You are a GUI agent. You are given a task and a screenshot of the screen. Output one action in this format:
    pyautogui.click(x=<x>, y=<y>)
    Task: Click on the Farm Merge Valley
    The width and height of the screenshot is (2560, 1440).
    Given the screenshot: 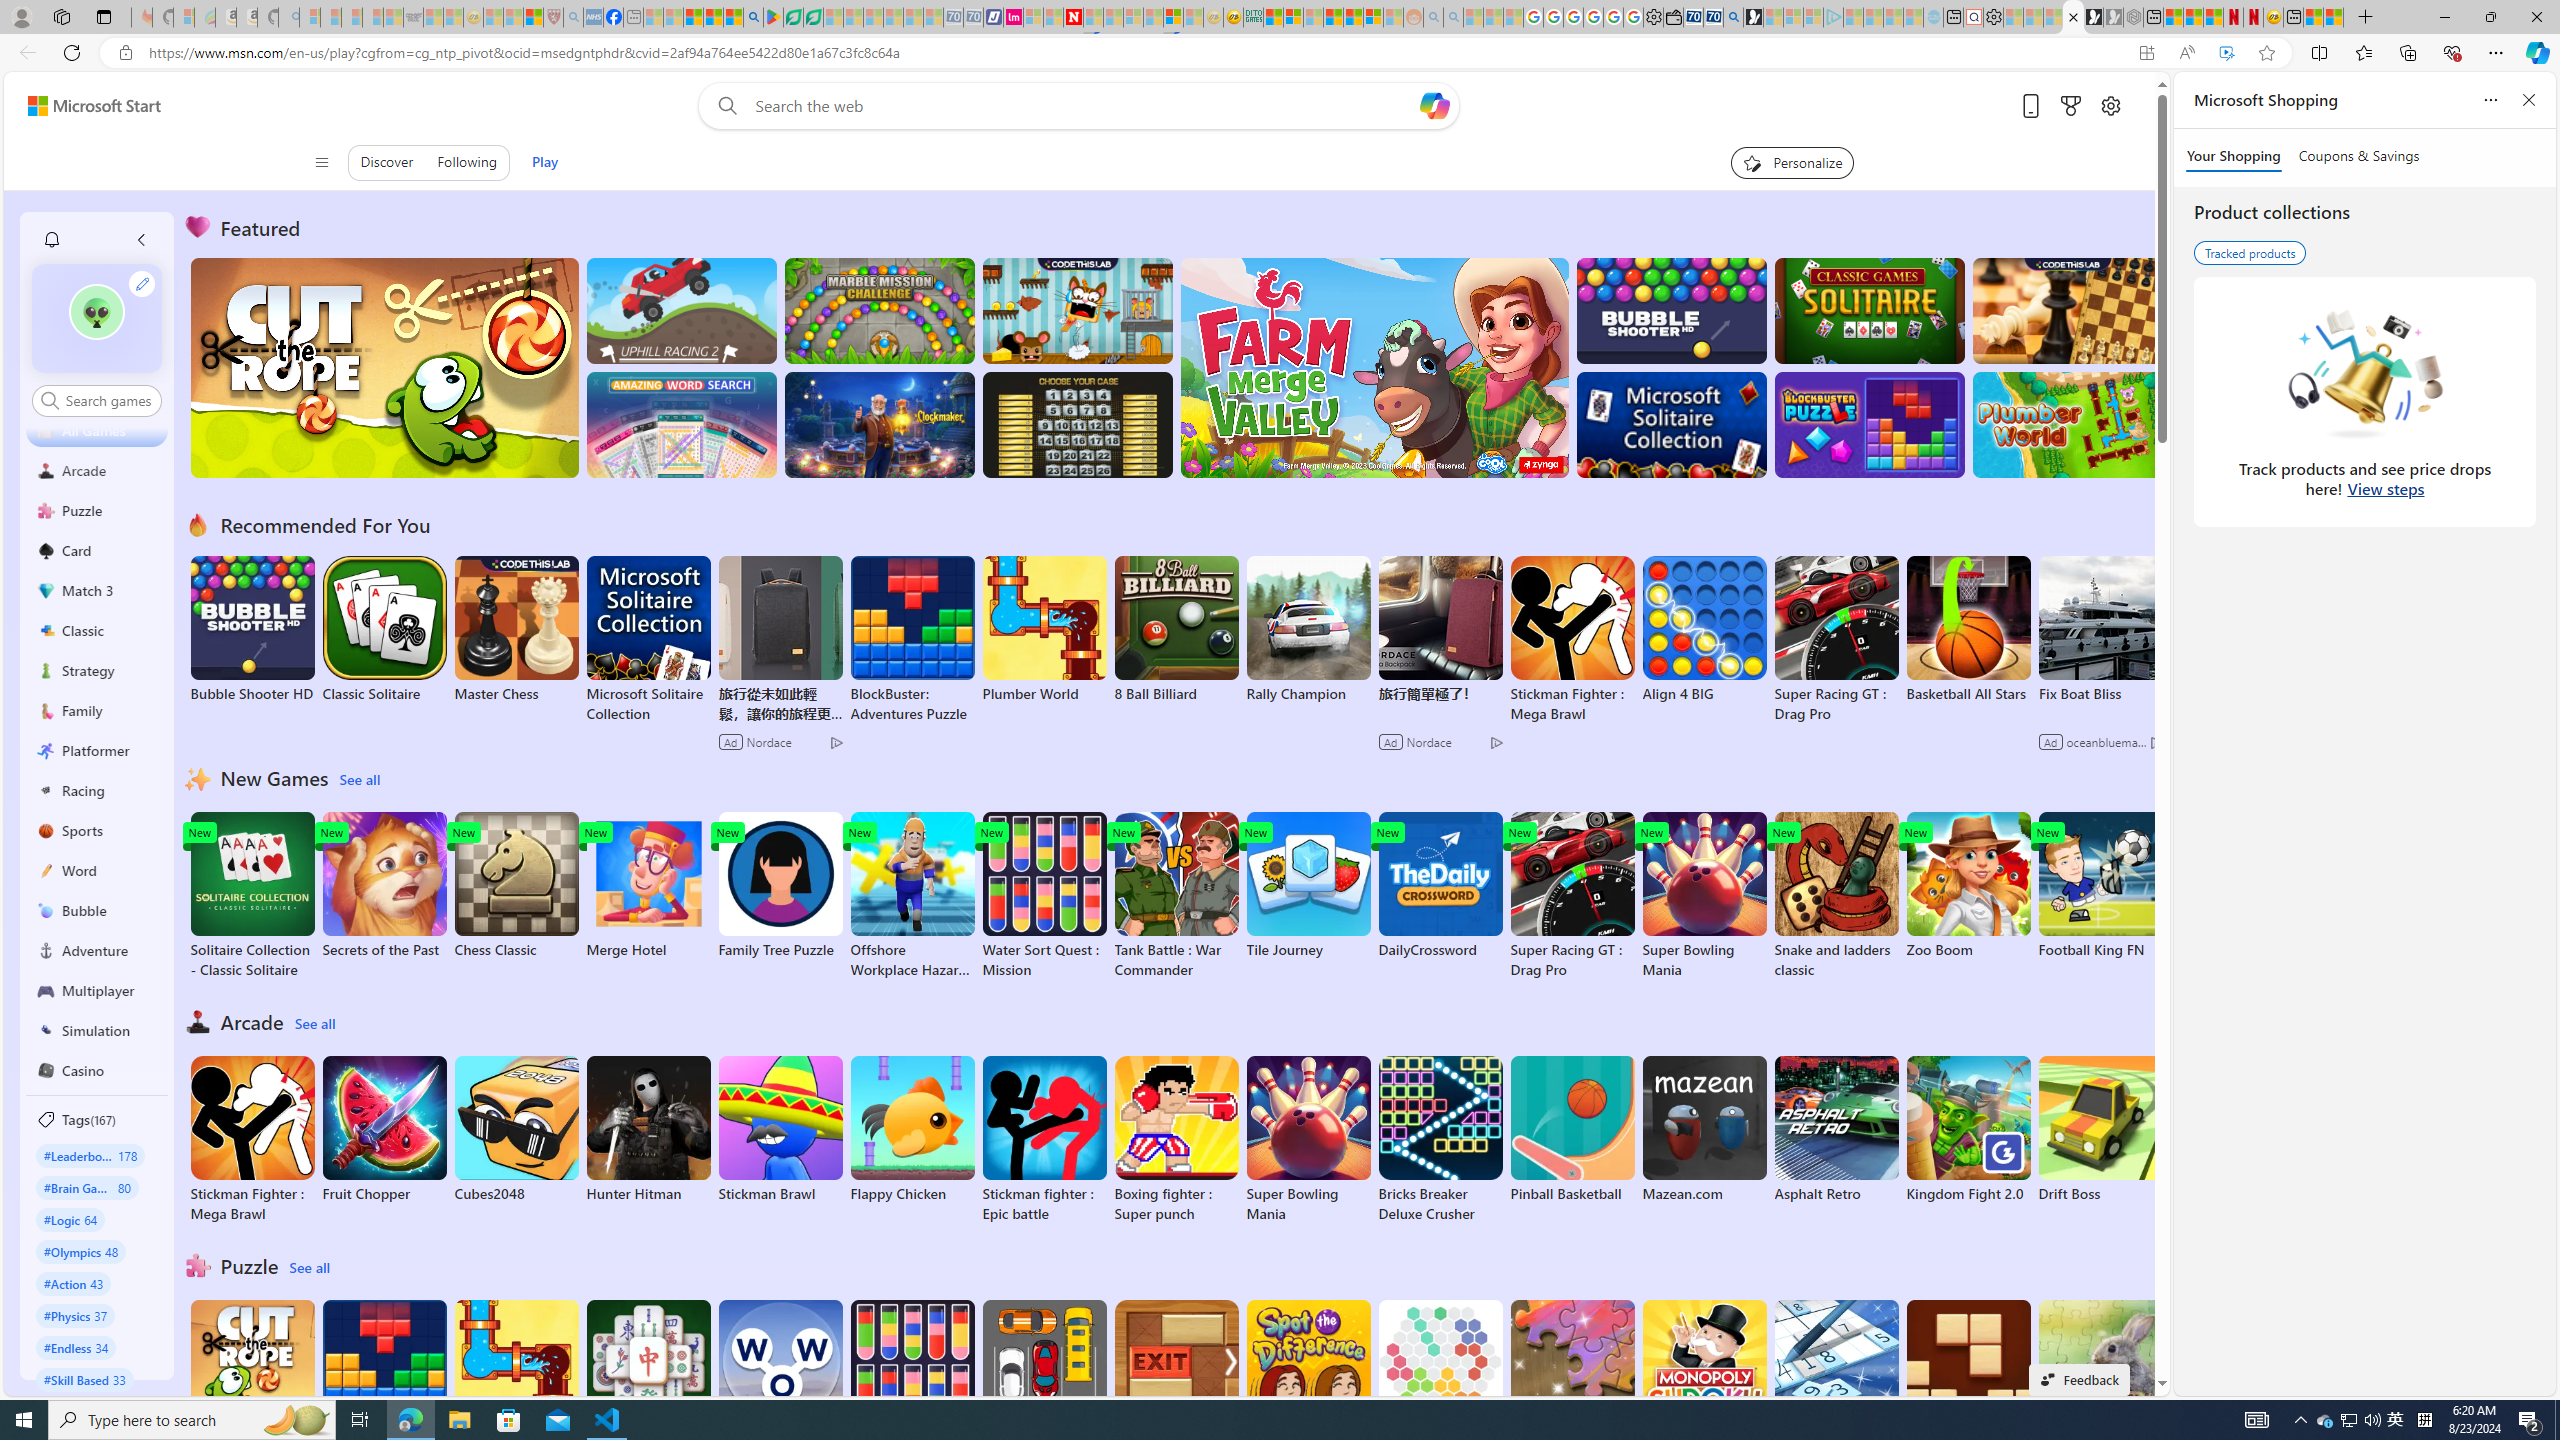 What is the action you would take?
    pyautogui.click(x=1374, y=368)
    